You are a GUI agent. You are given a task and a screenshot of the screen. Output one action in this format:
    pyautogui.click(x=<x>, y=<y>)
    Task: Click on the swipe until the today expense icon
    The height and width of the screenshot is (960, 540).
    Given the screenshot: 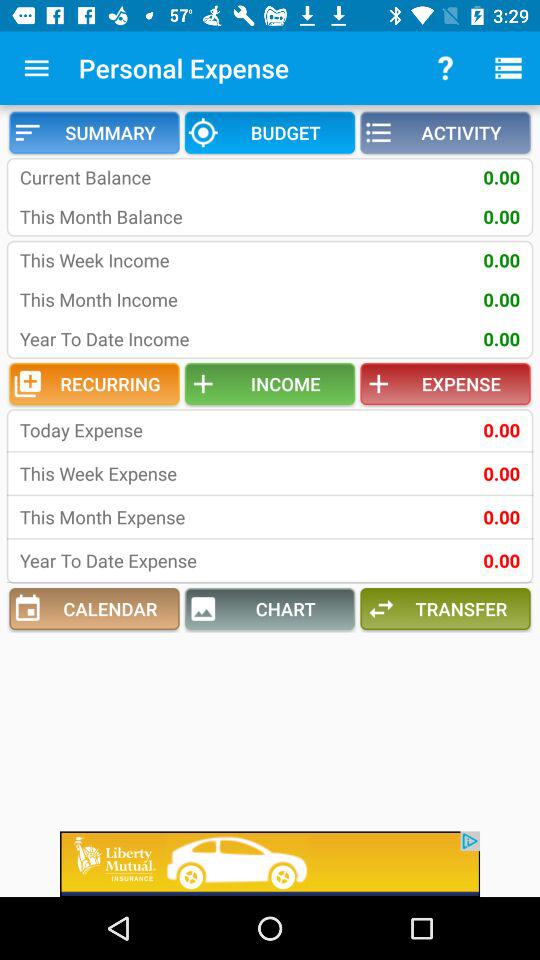 What is the action you would take?
    pyautogui.click(x=150, y=430)
    